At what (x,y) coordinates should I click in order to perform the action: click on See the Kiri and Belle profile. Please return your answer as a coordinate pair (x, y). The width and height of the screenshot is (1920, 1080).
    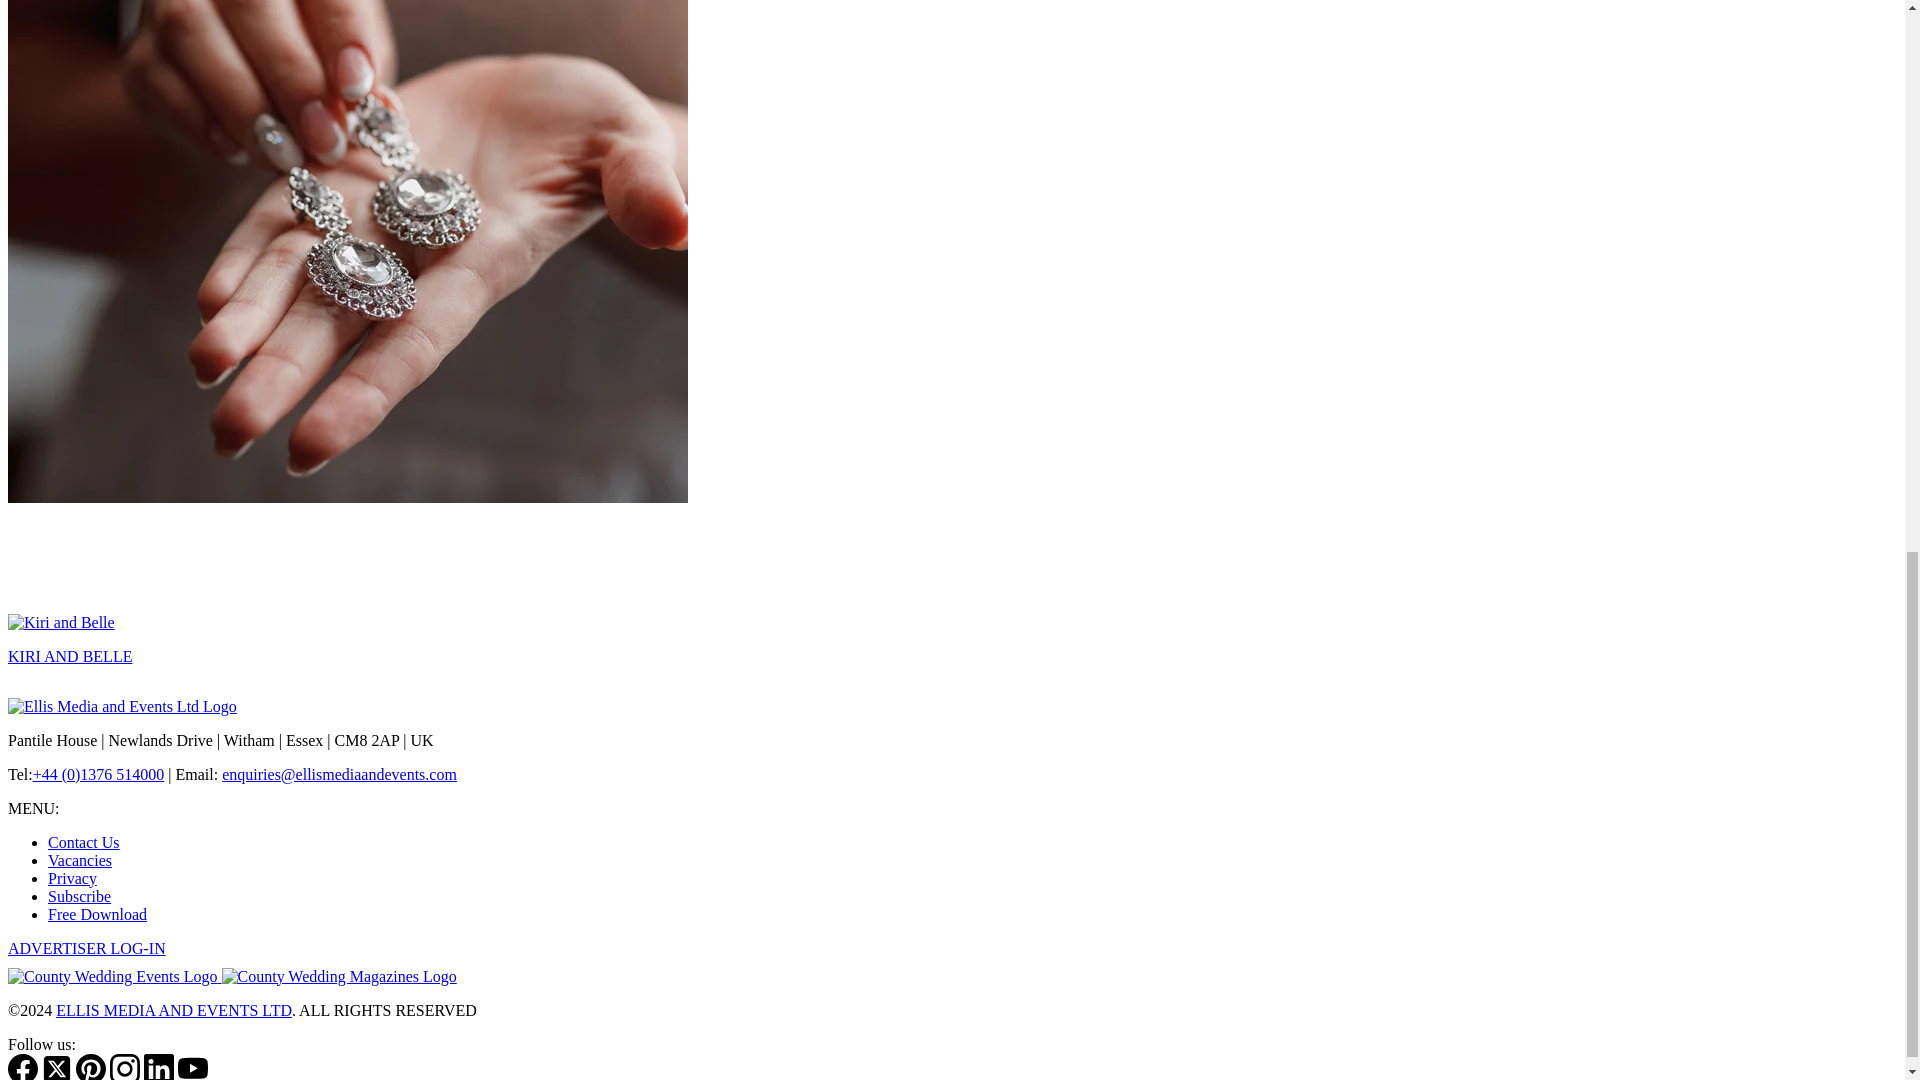
    Looking at the image, I should click on (70, 656).